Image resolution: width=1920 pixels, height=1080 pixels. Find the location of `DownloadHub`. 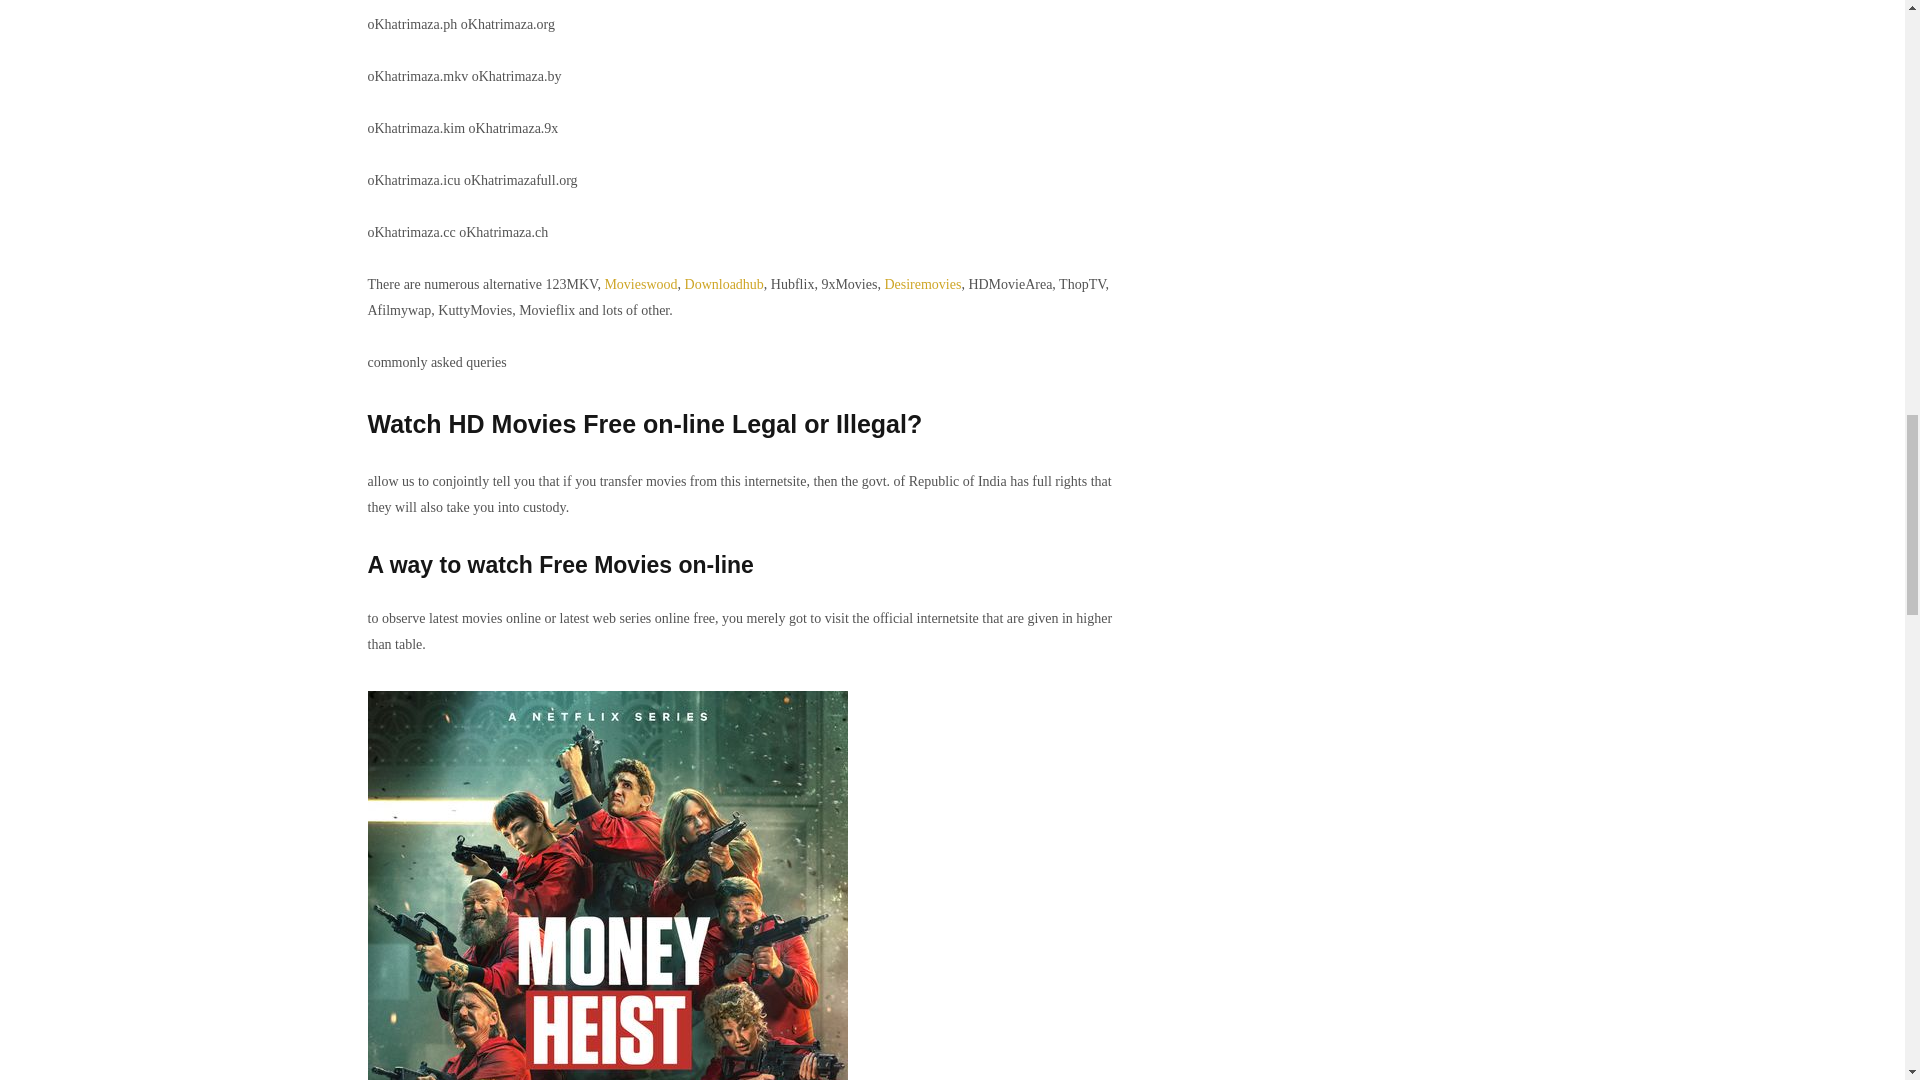

DownloadHub is located at coordinates (724, 284).